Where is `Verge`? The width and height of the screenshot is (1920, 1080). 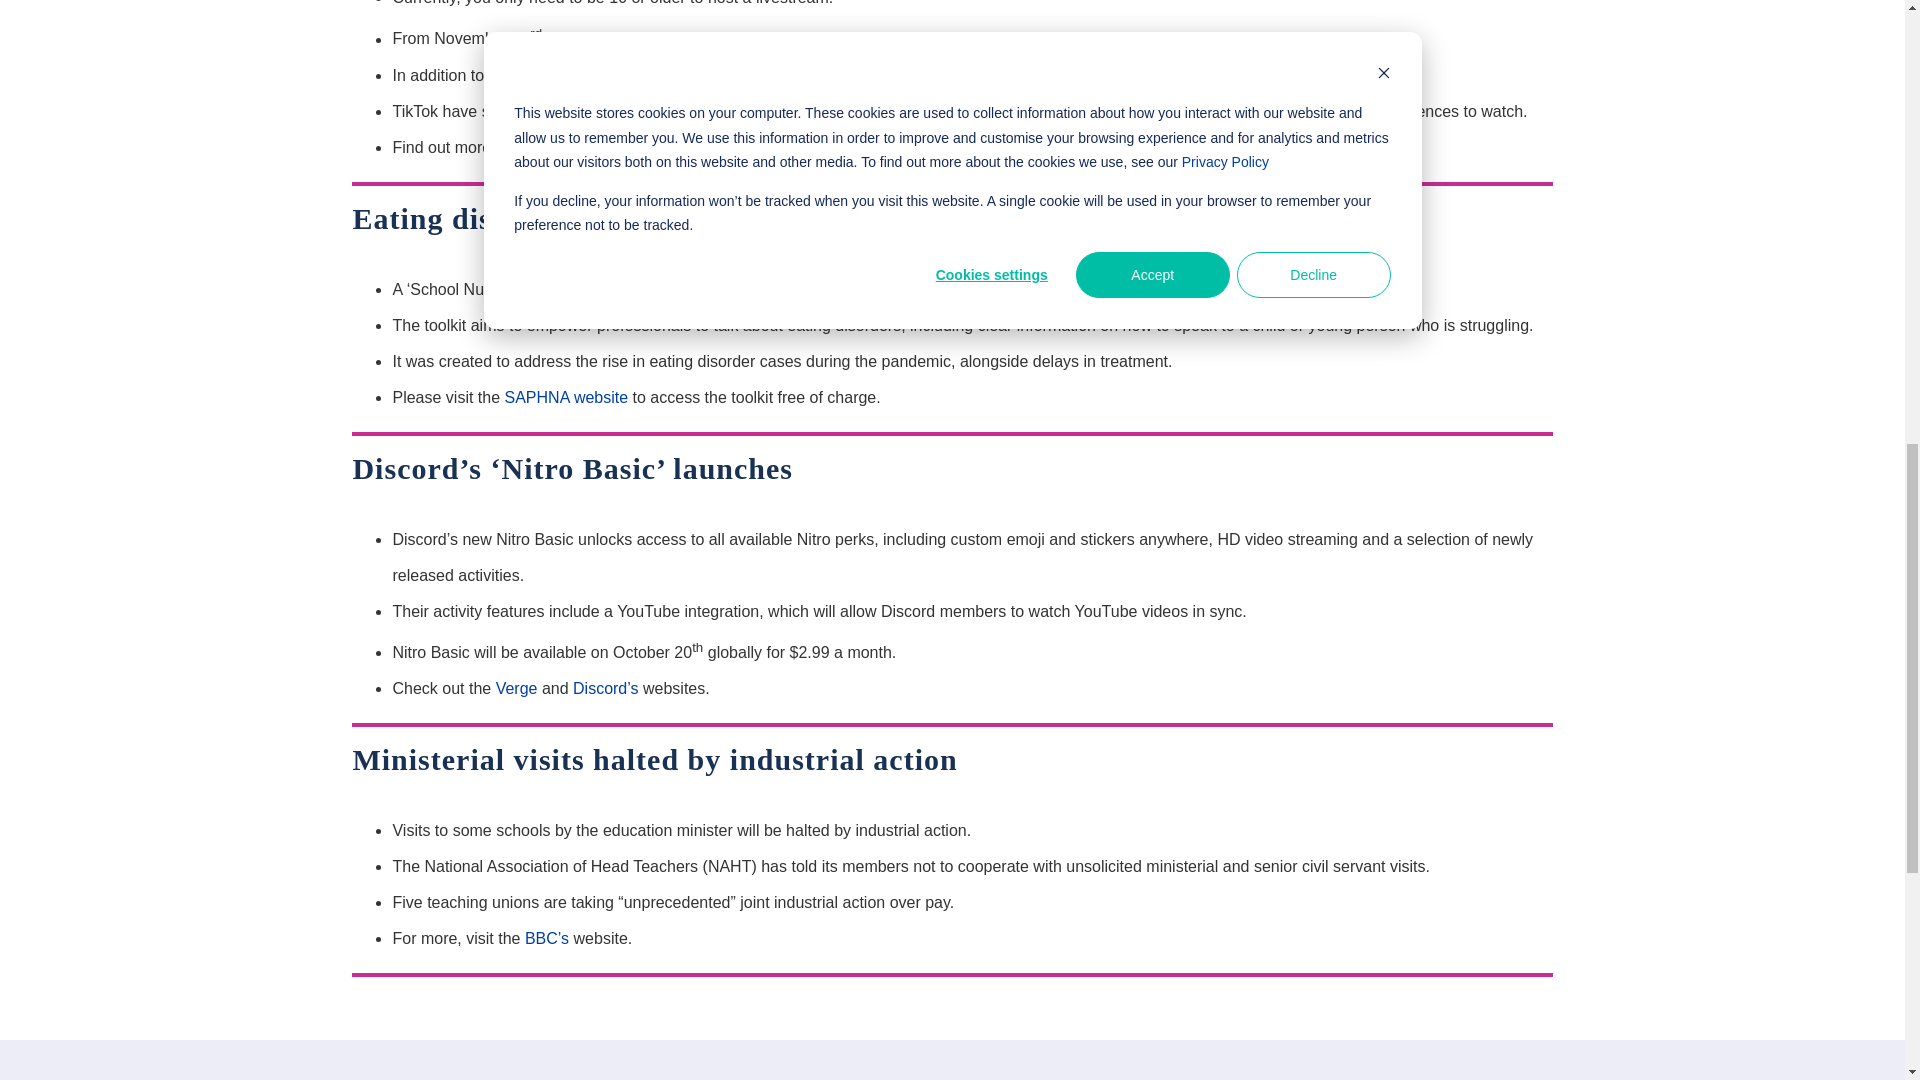
Verge is located at coordinates (516, 688).